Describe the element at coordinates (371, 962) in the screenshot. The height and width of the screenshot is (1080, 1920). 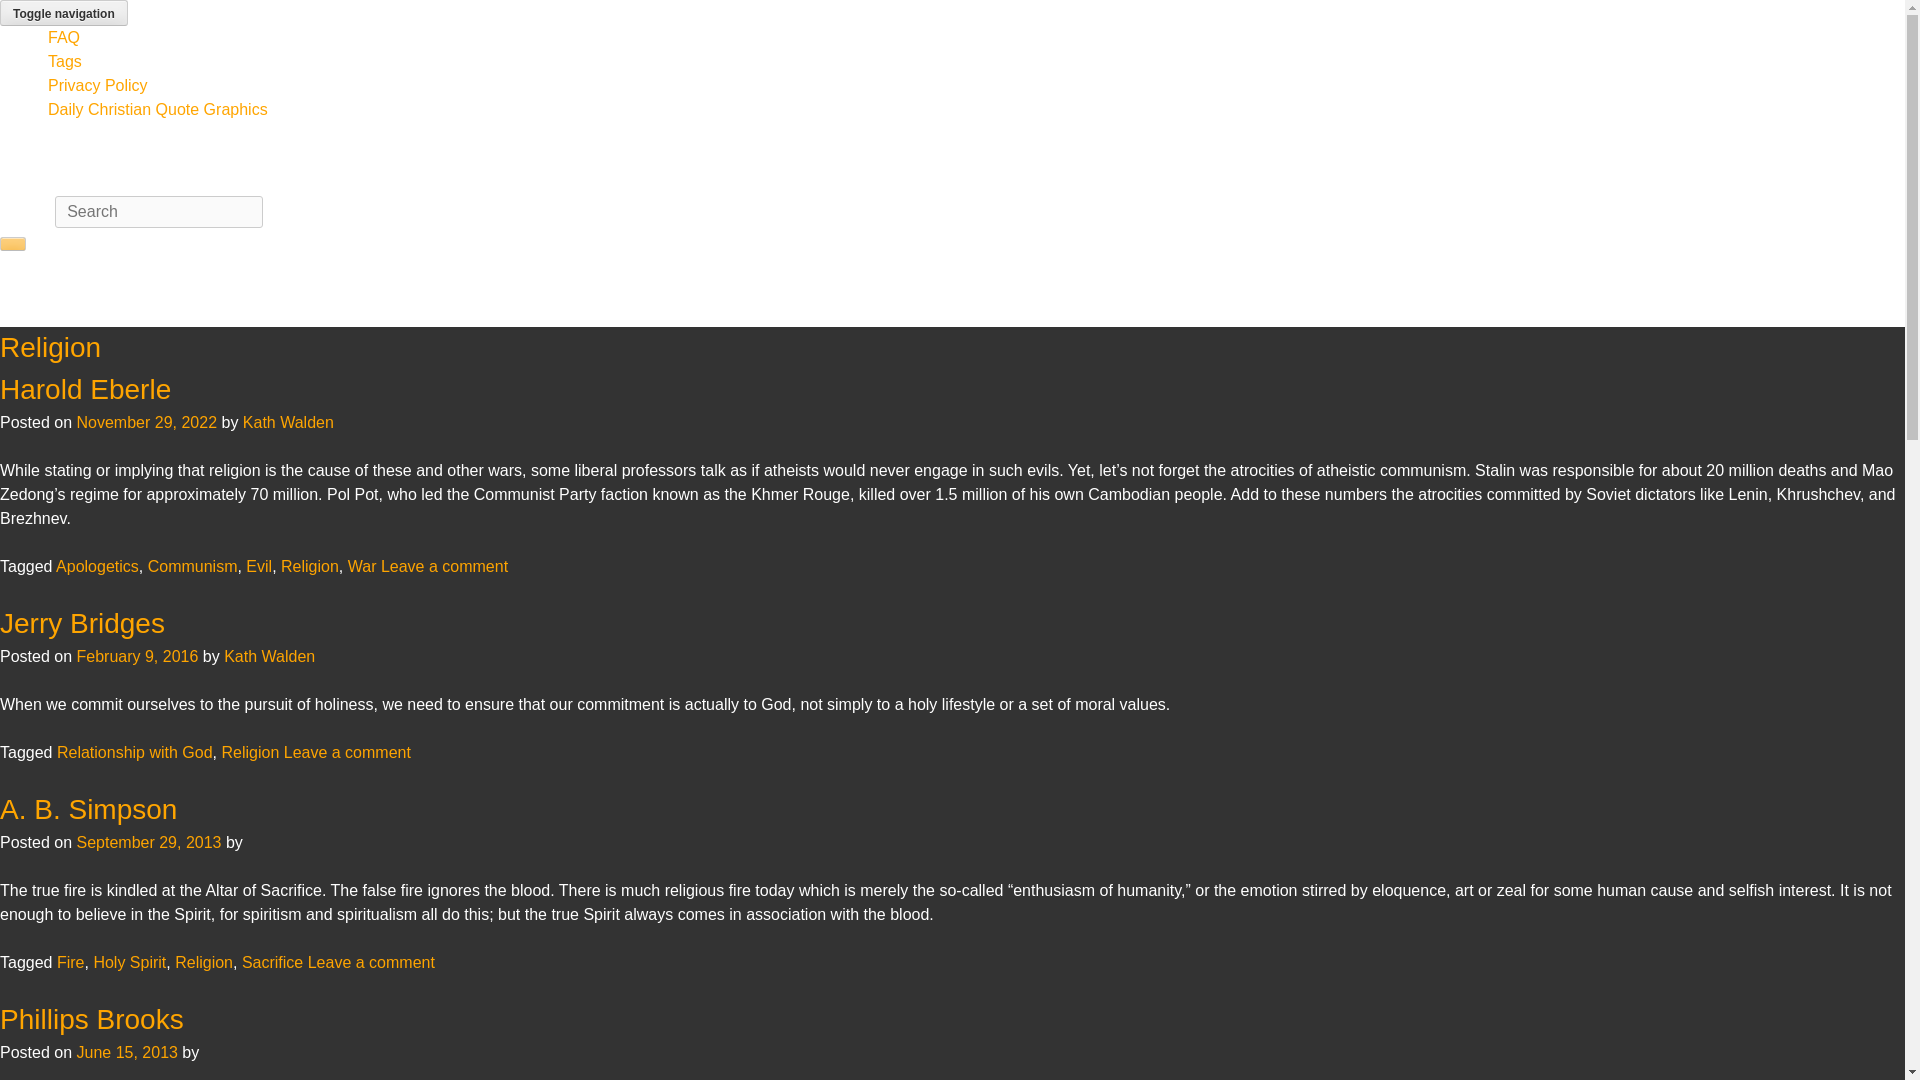
I see `Leave a comment` at that location.